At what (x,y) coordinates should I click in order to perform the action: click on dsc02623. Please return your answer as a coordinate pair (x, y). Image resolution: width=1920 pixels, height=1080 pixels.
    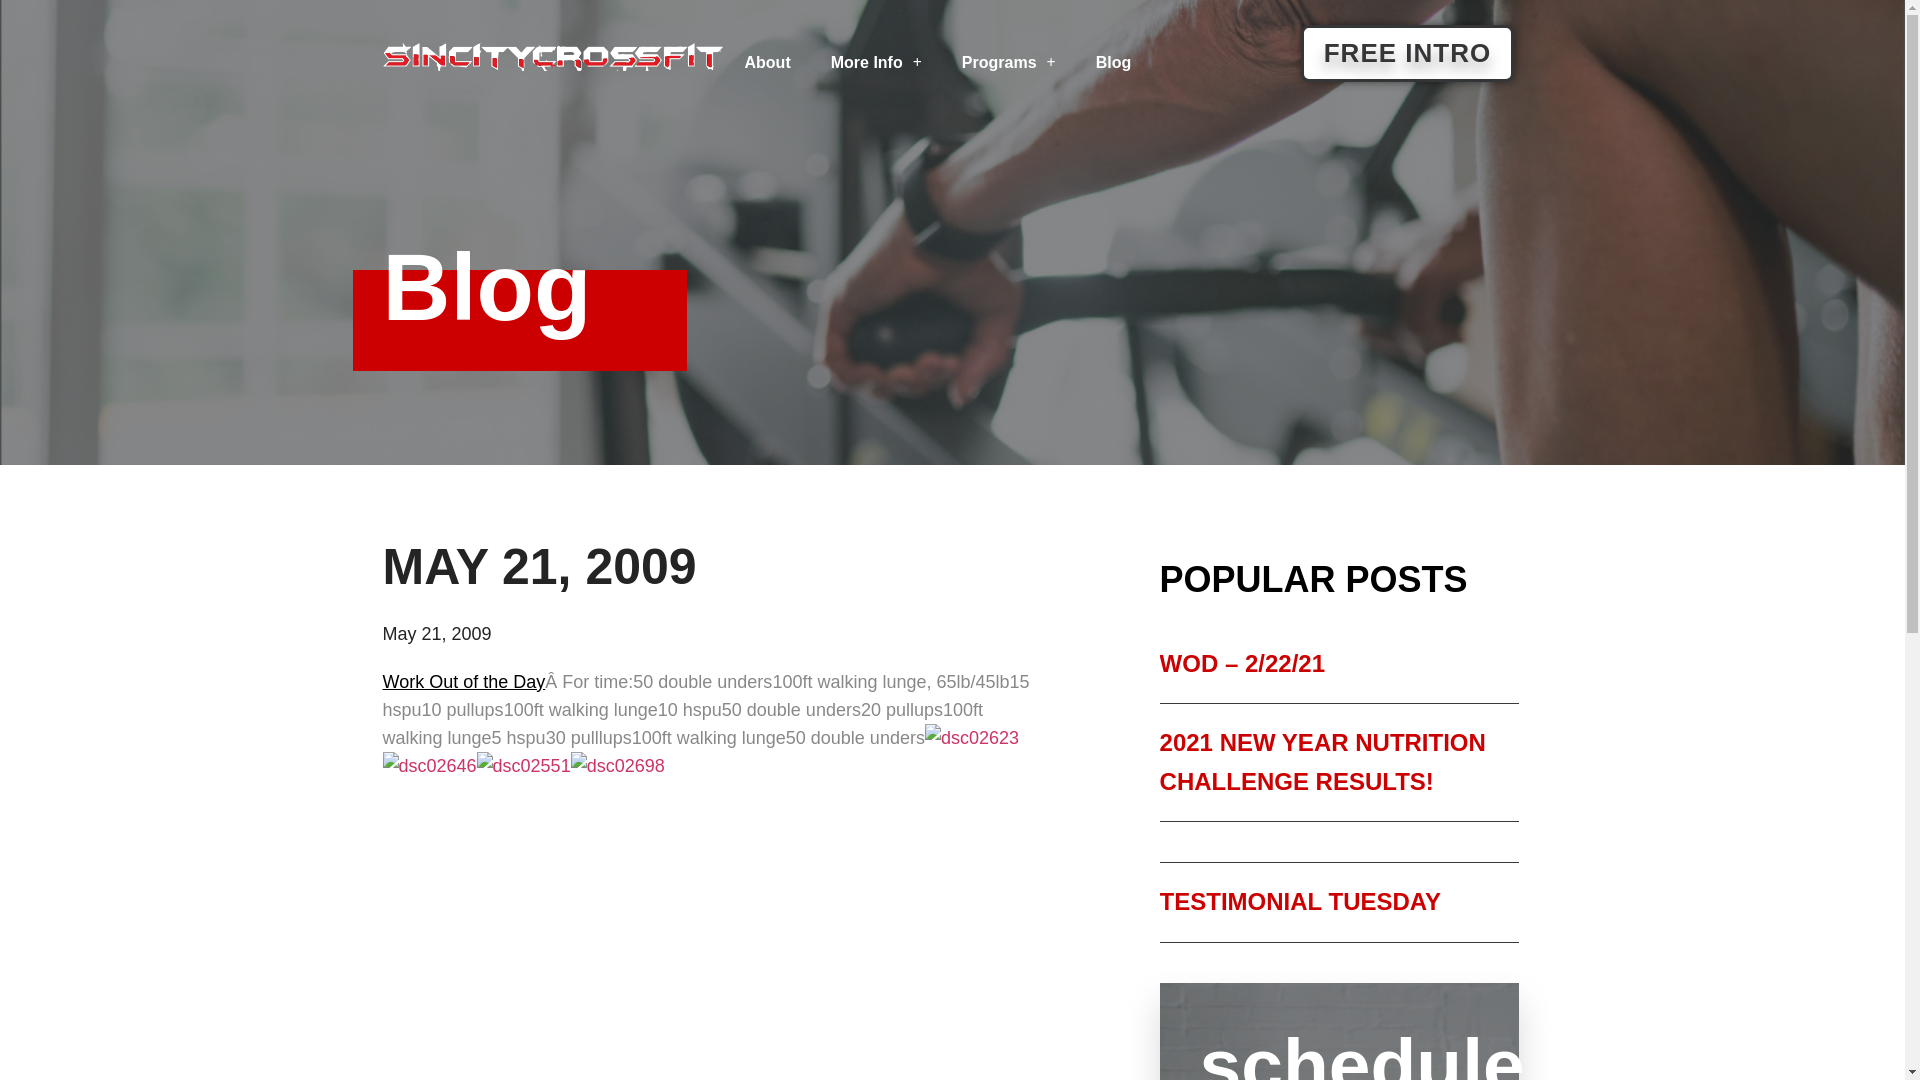
    Looking at the image, I should click on (972, 737).